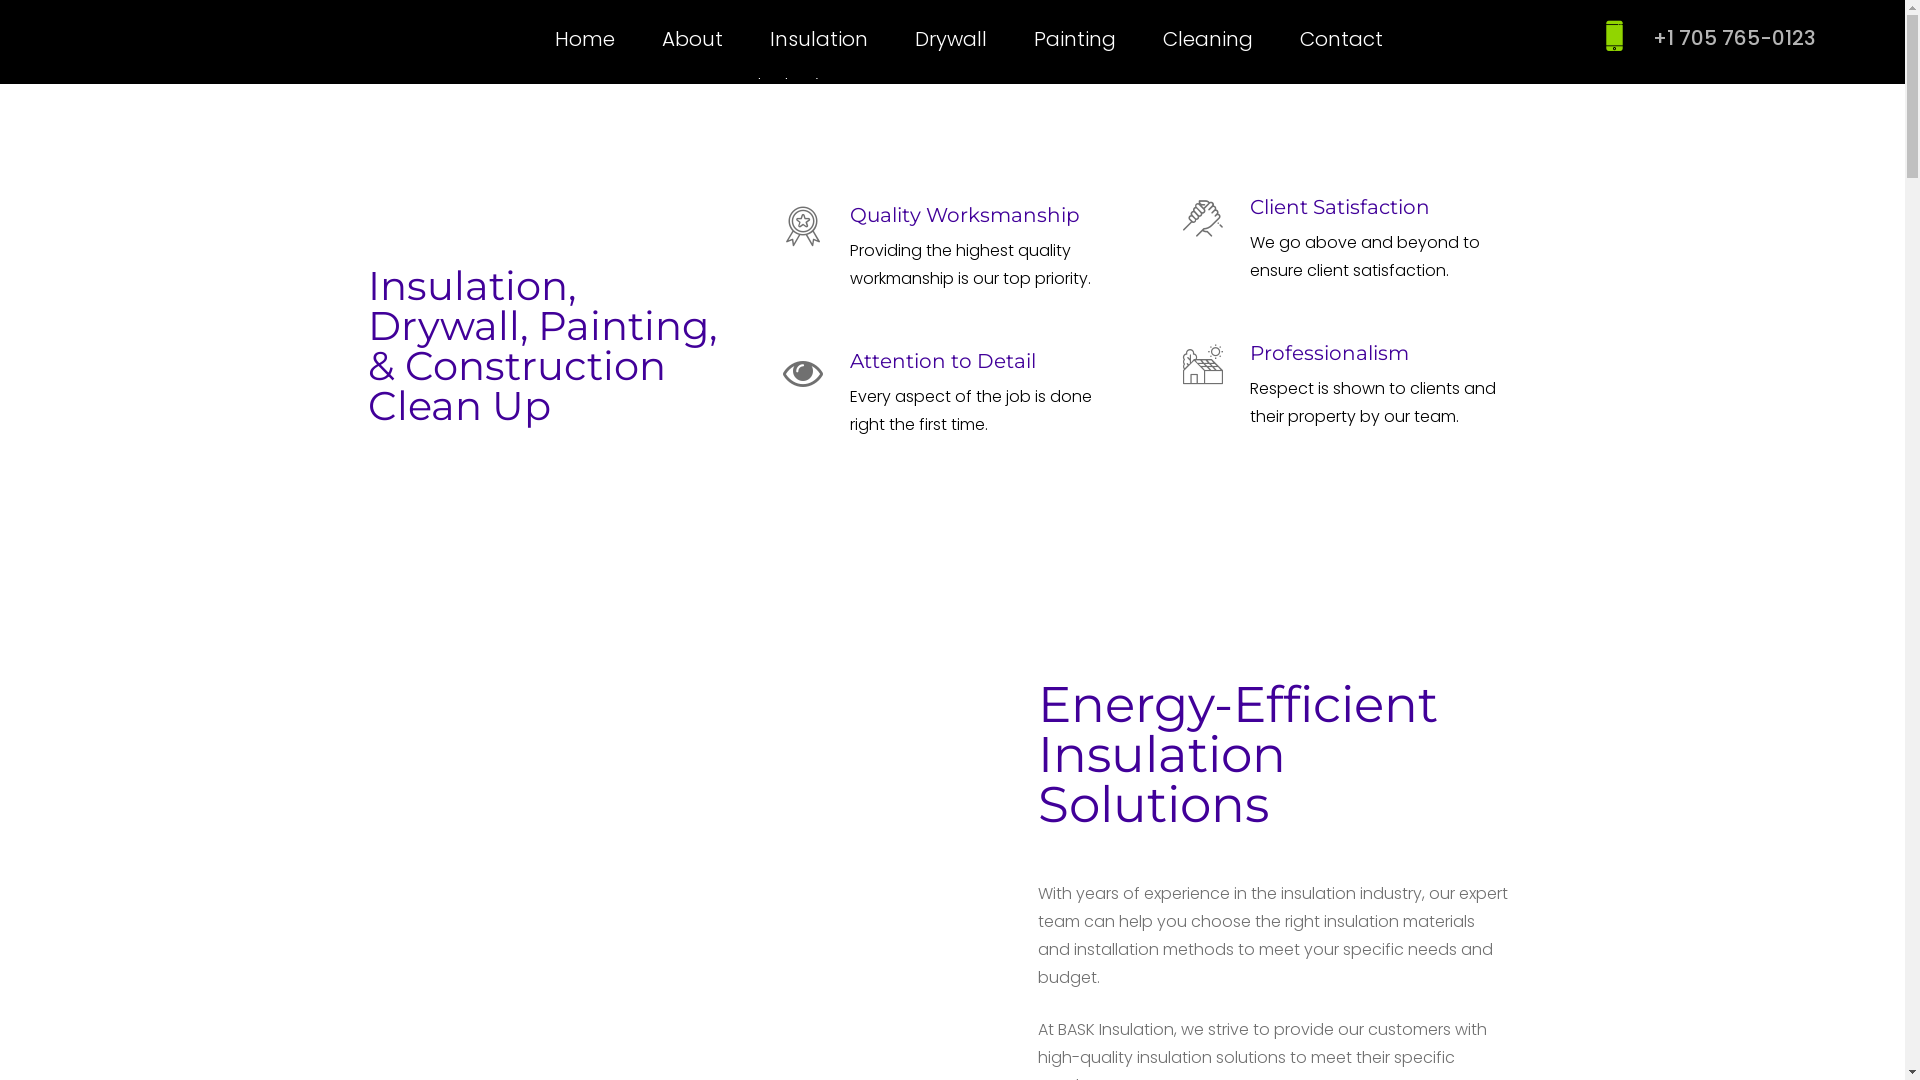 The width and height of the screenshot is (1920, 1080). I want to click on Insulation, so click(819, 38).